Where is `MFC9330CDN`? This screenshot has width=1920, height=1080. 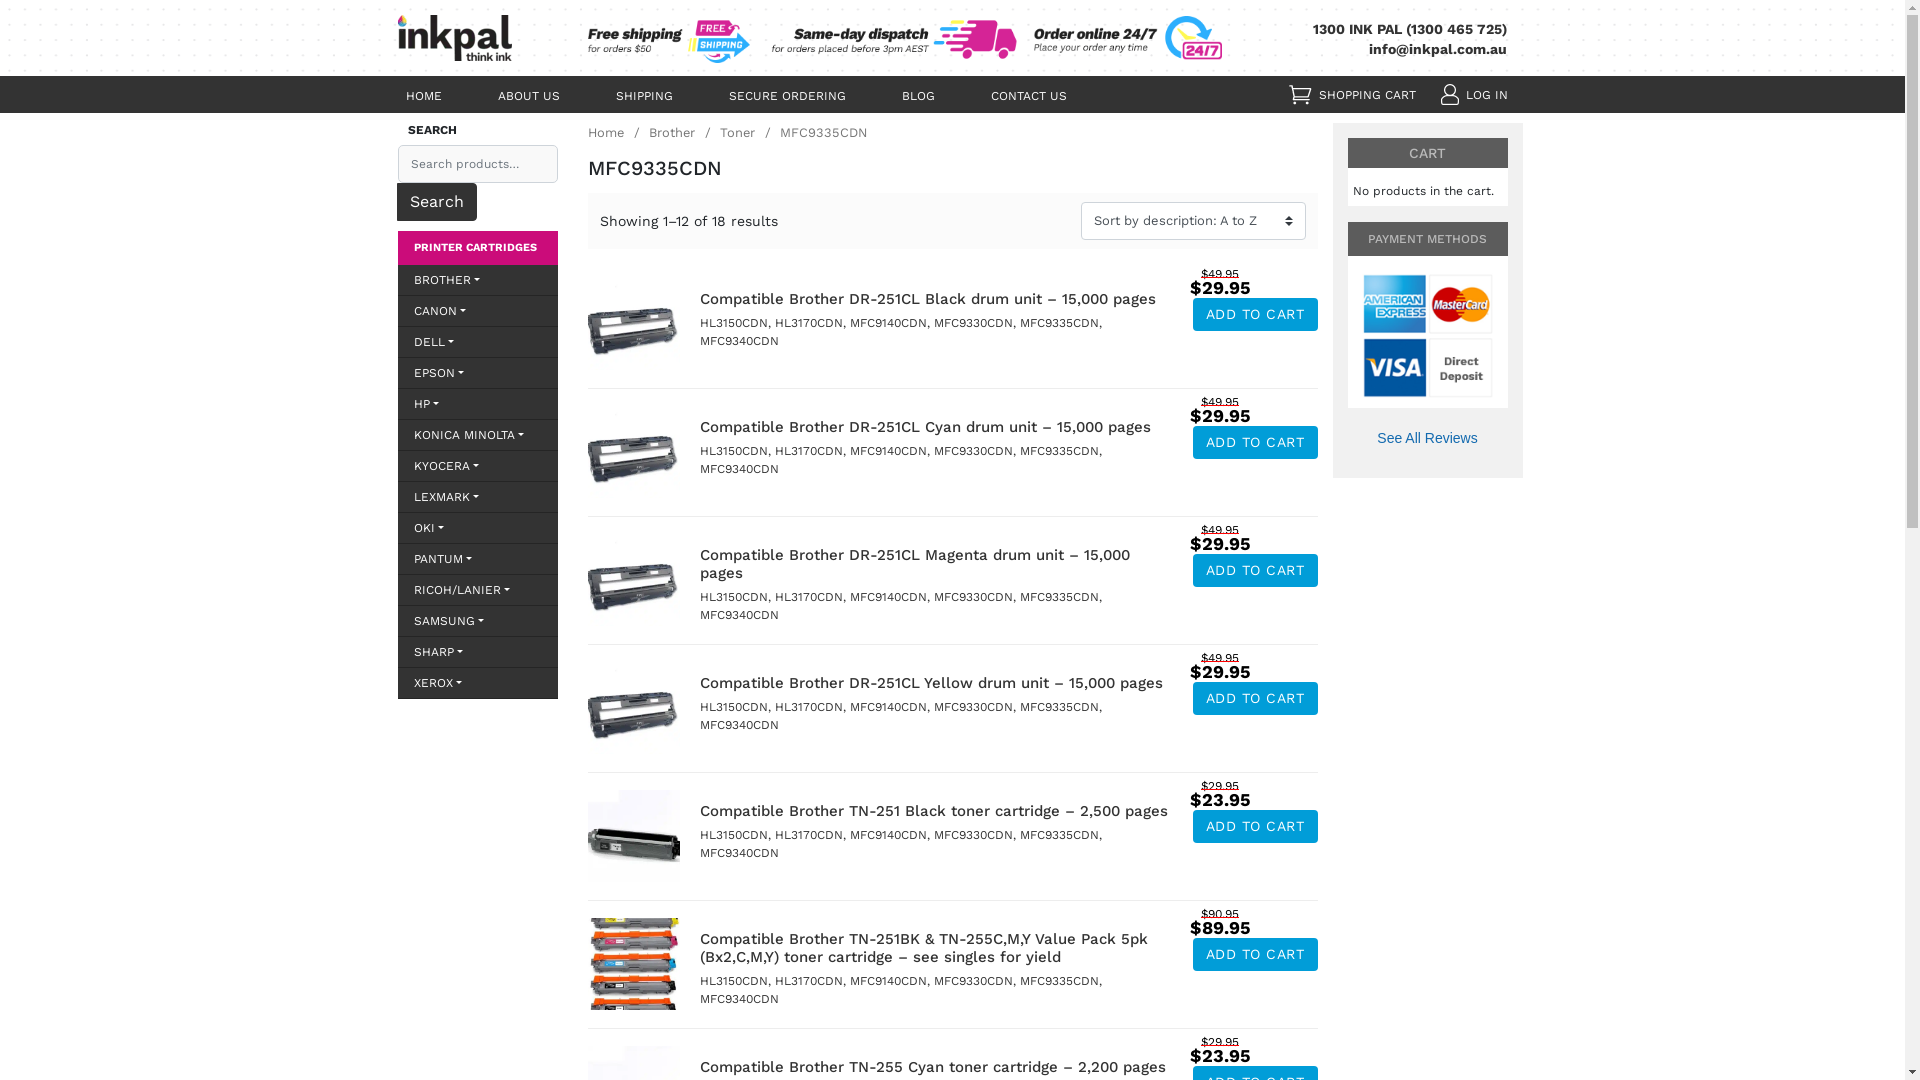
MFC9330CDN is located at coordinates (974, 981).